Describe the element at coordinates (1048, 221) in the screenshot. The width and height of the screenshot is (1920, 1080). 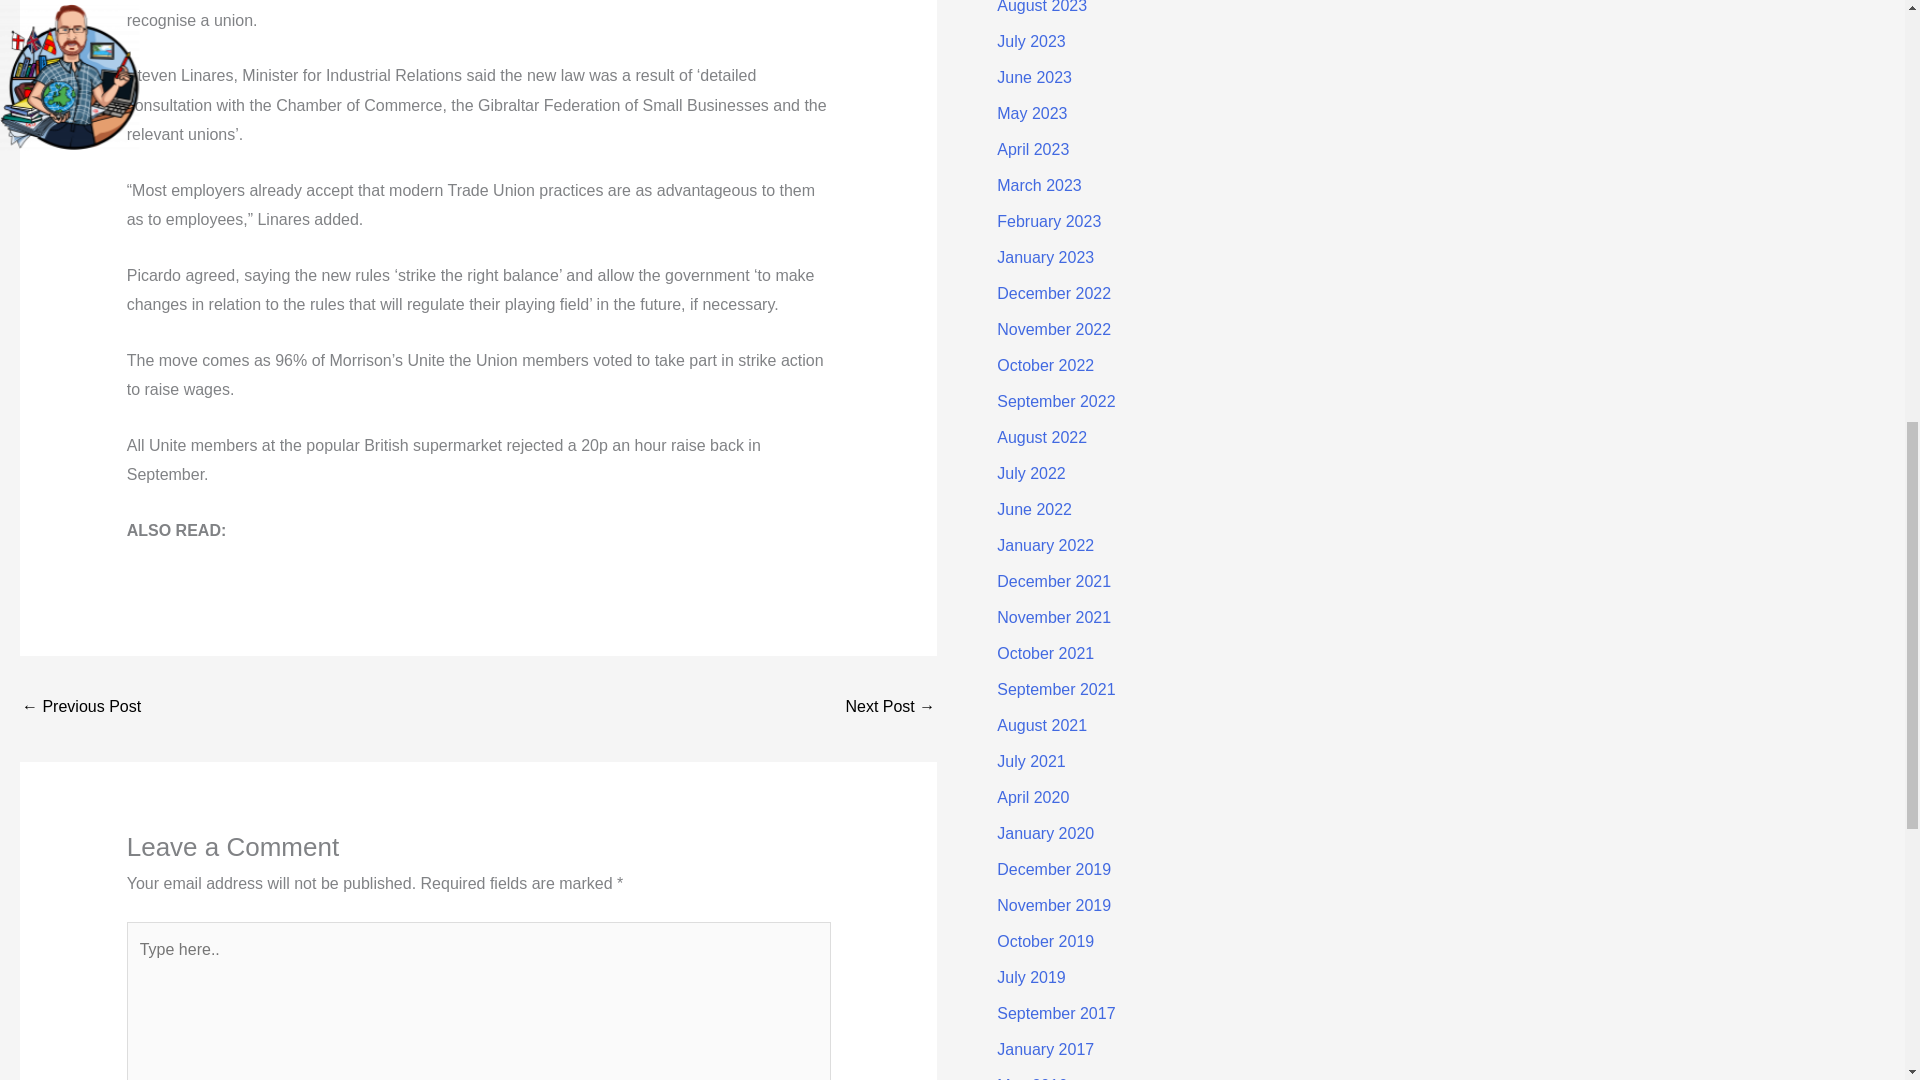
I see `February 2023` at that location.